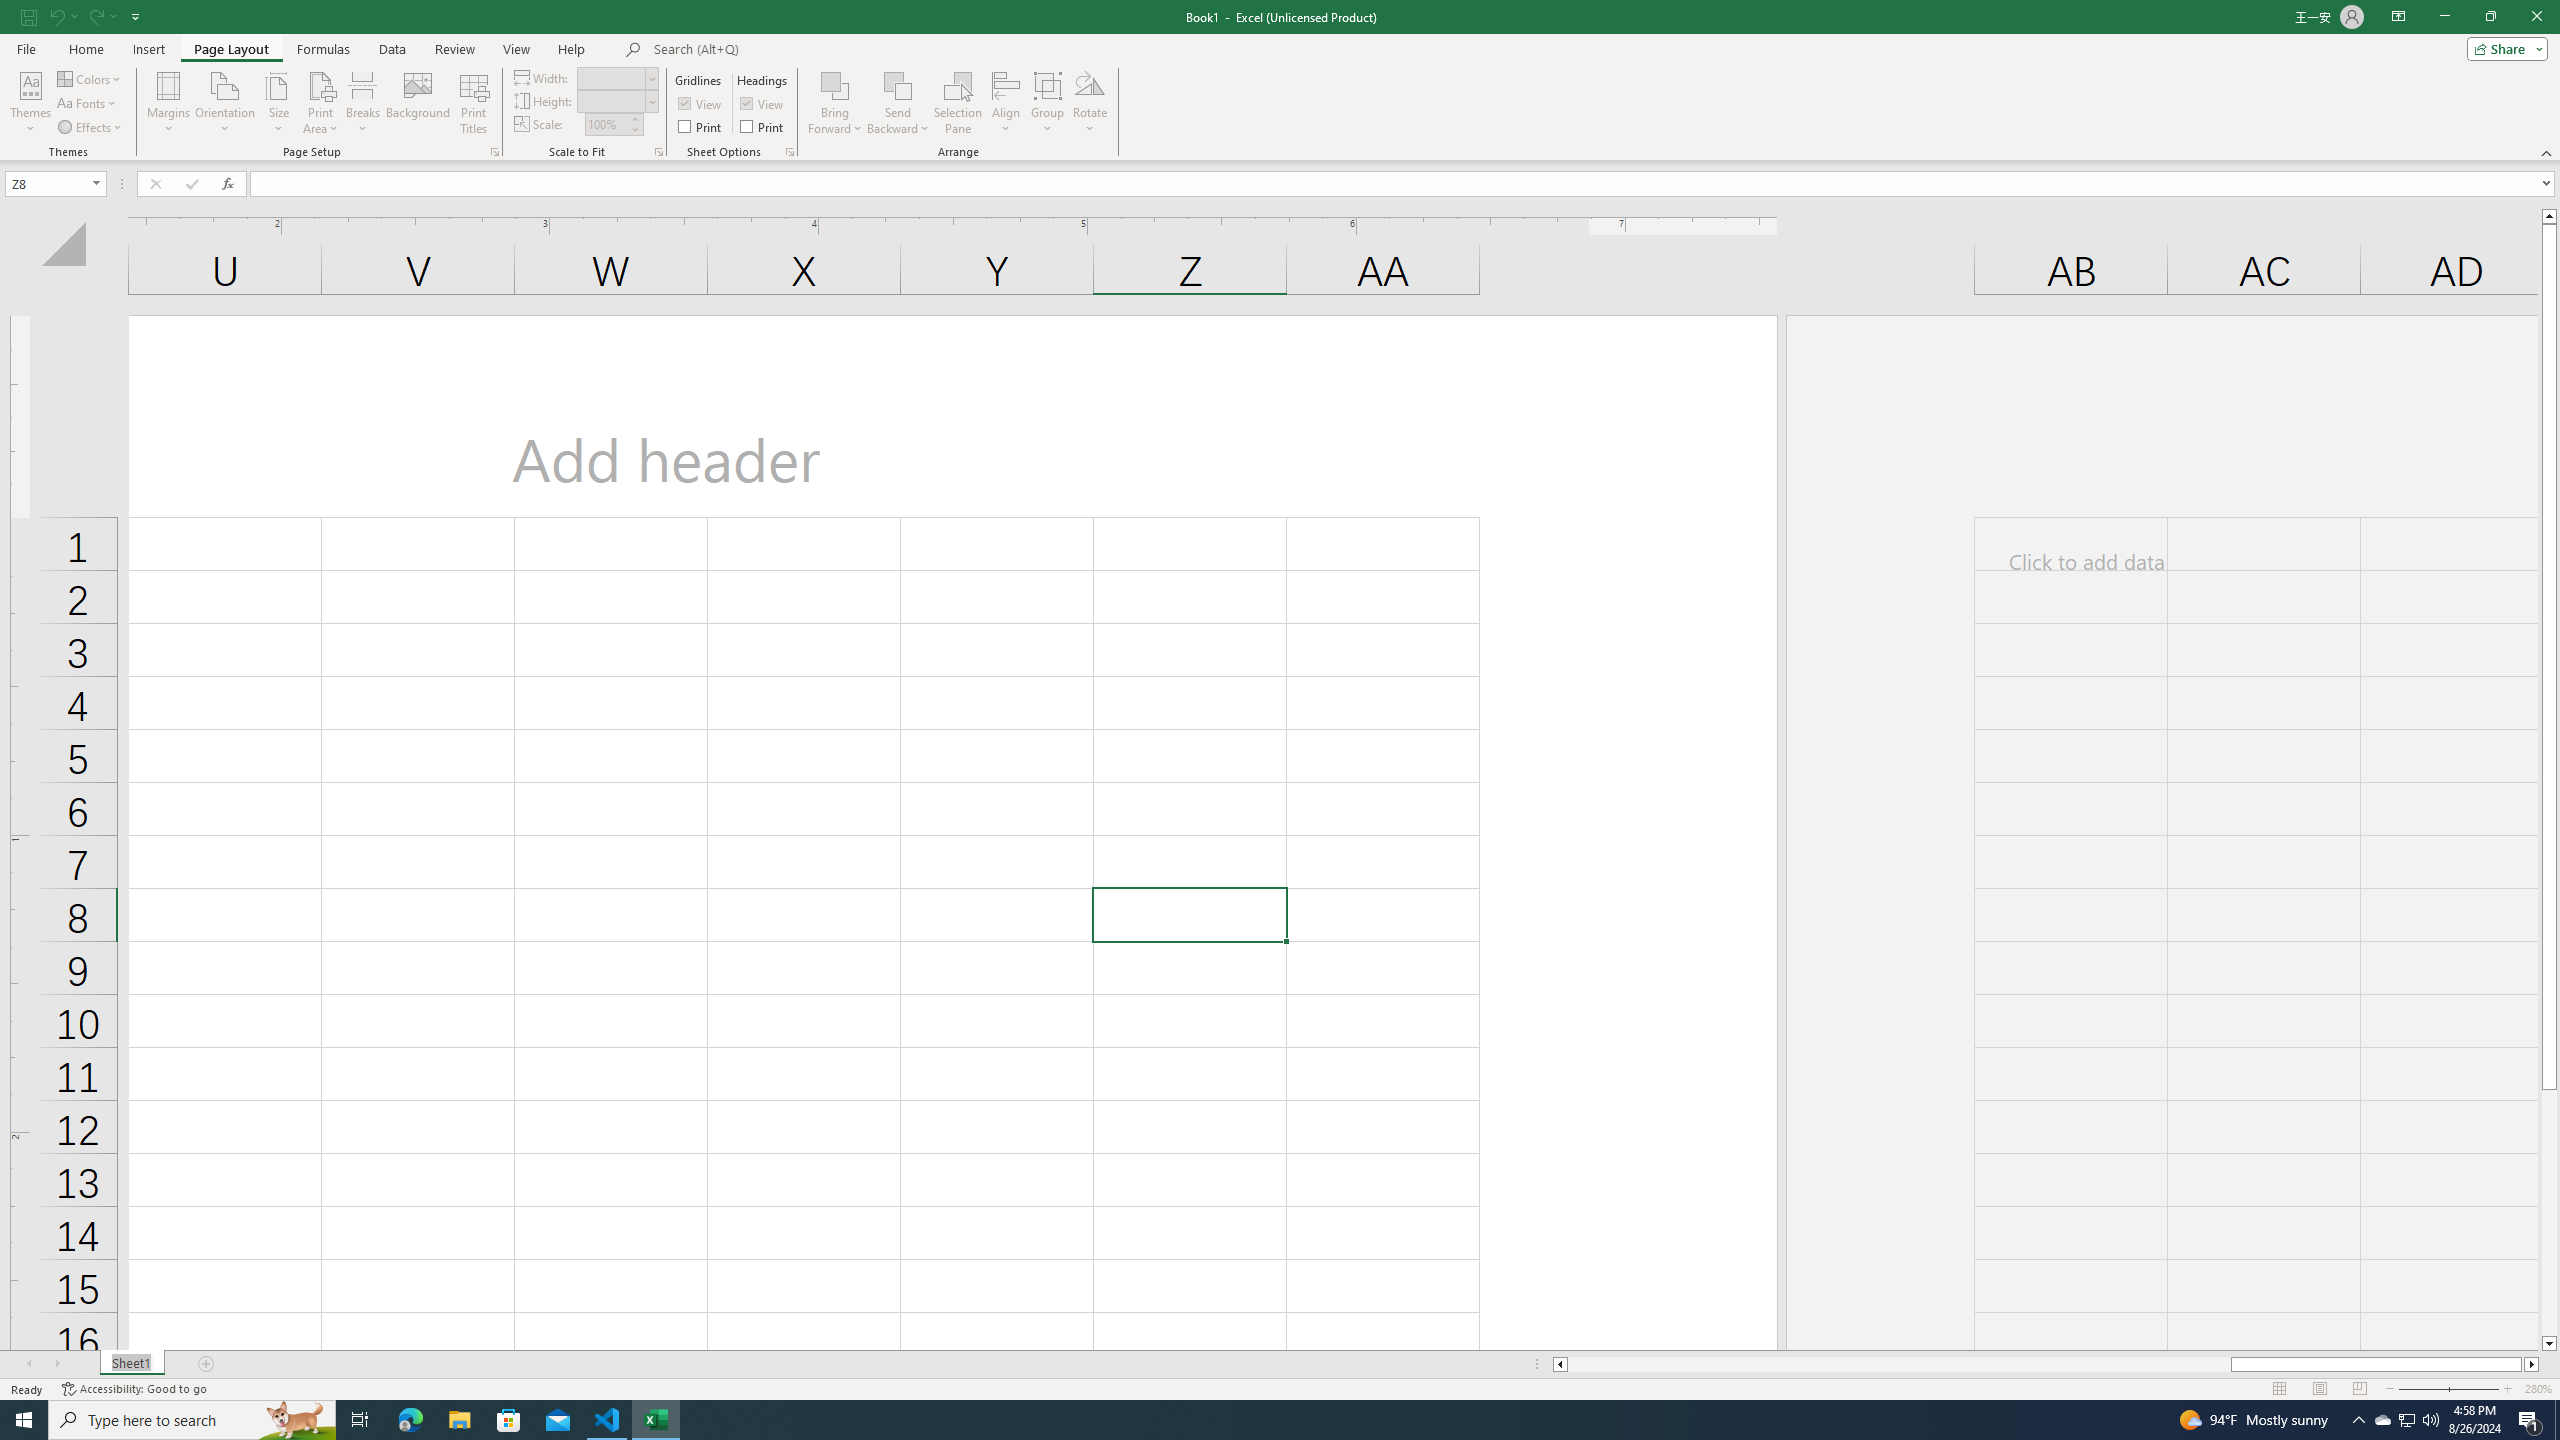 The image size is (2560, 1440). What do you see at coordinates (616, 78) in the screenshot?
I see `Width` at bounding box center [616, 78].